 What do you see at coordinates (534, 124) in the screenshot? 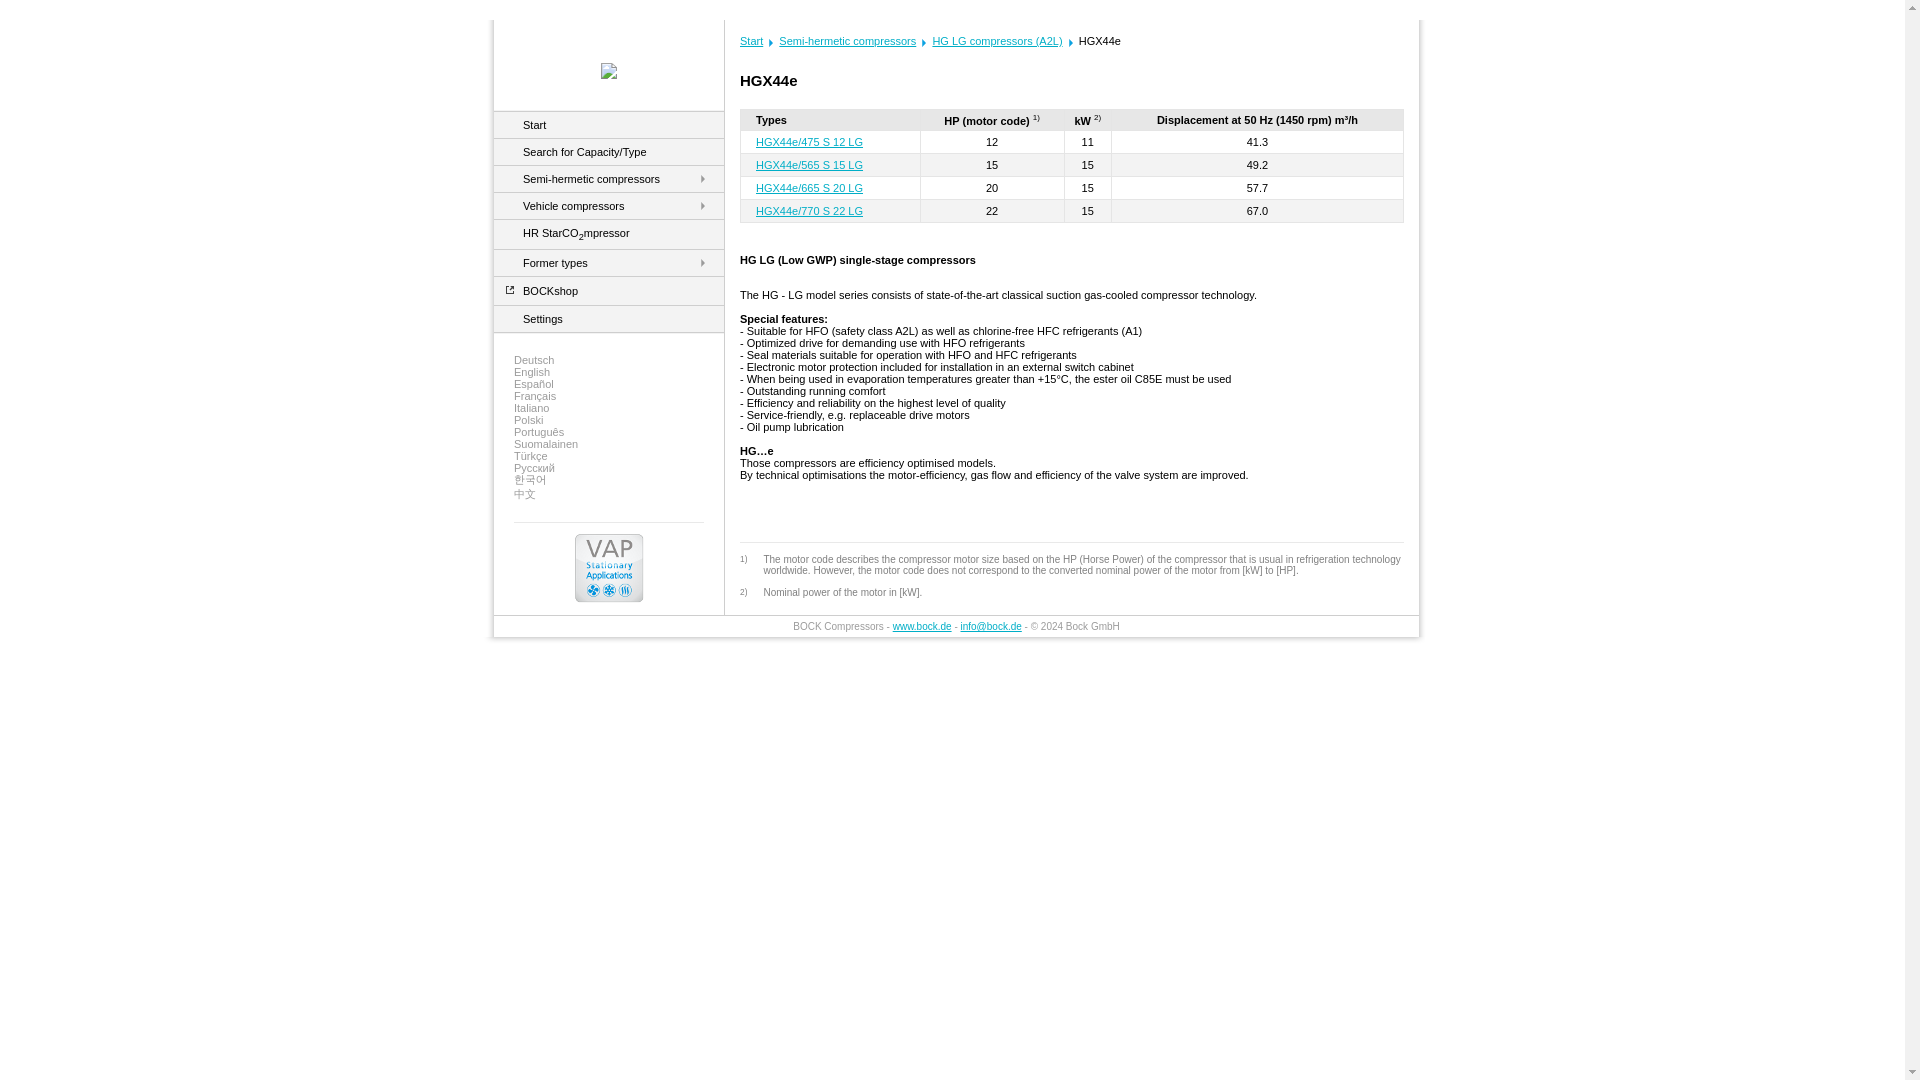
I see `Start` at bounding box center [534, 124].